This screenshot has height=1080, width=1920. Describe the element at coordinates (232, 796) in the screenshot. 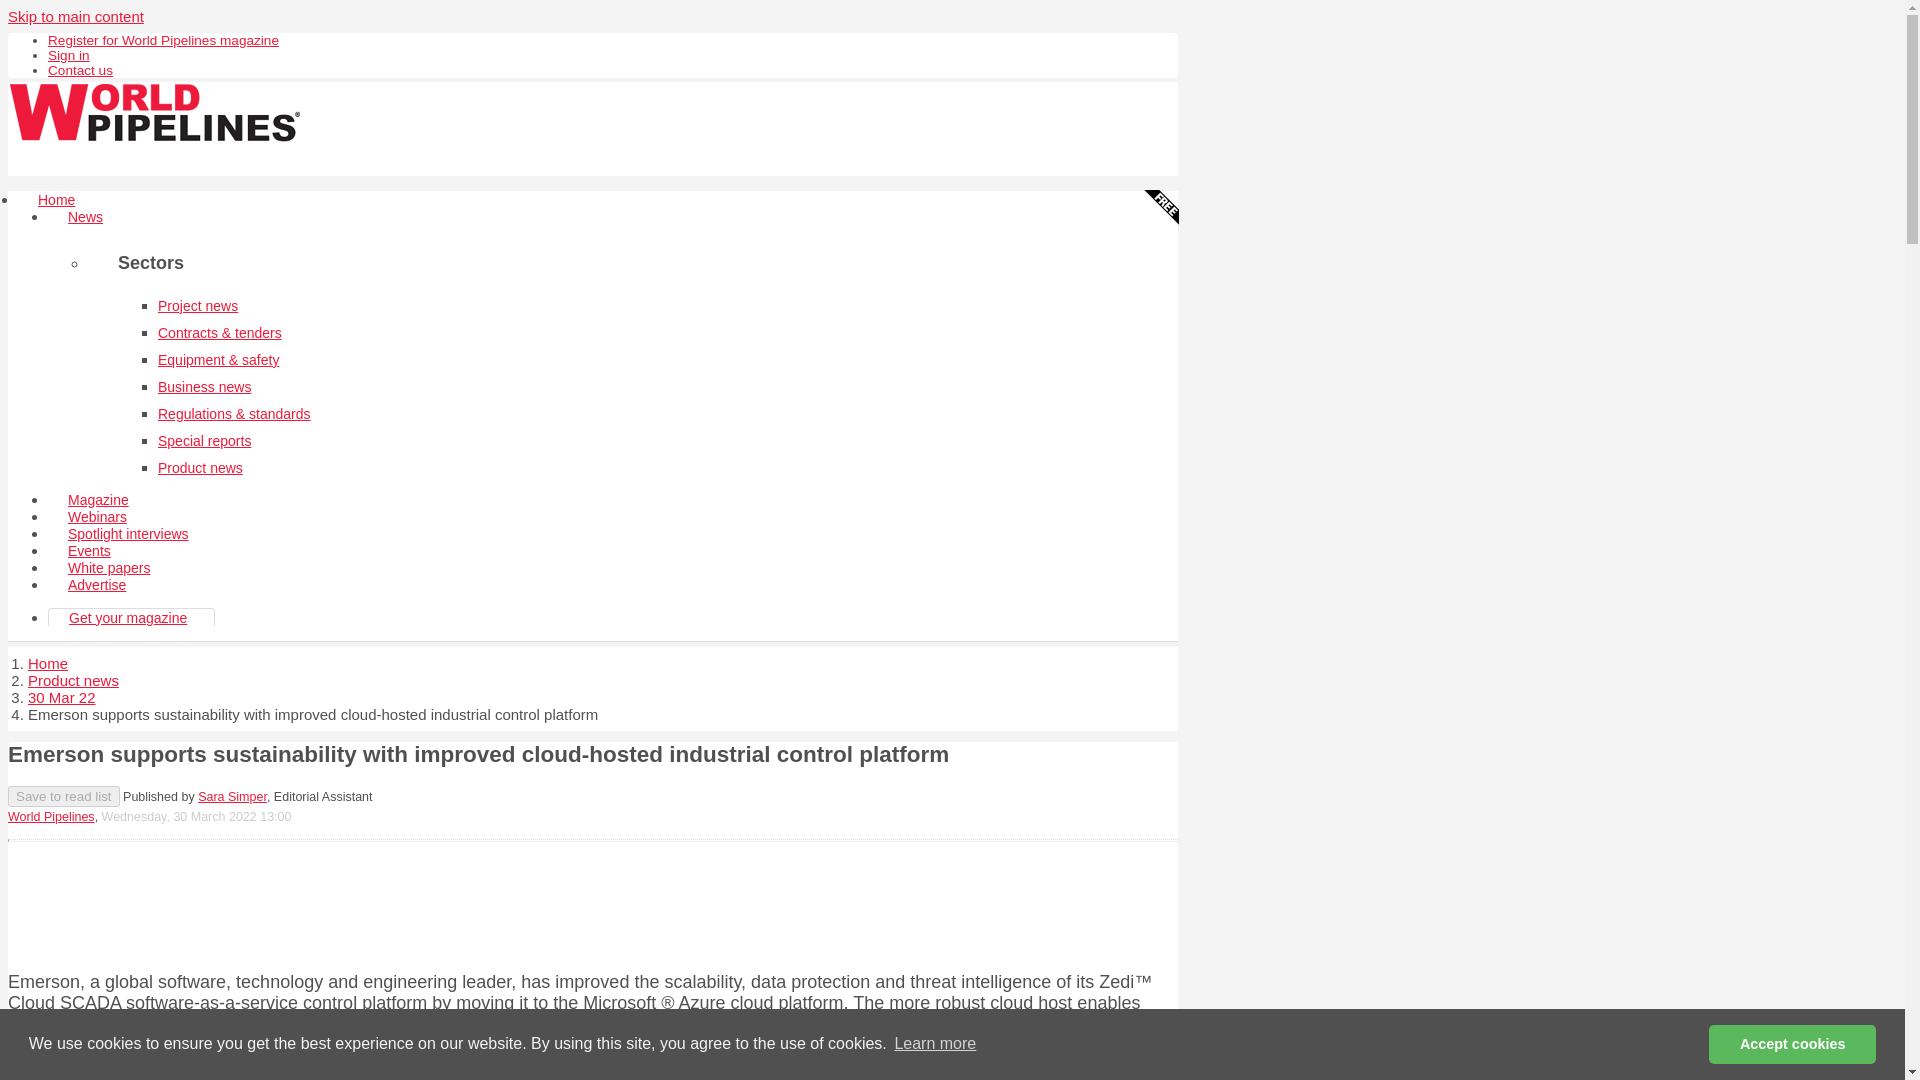

I see `Sara Simper` at that location.